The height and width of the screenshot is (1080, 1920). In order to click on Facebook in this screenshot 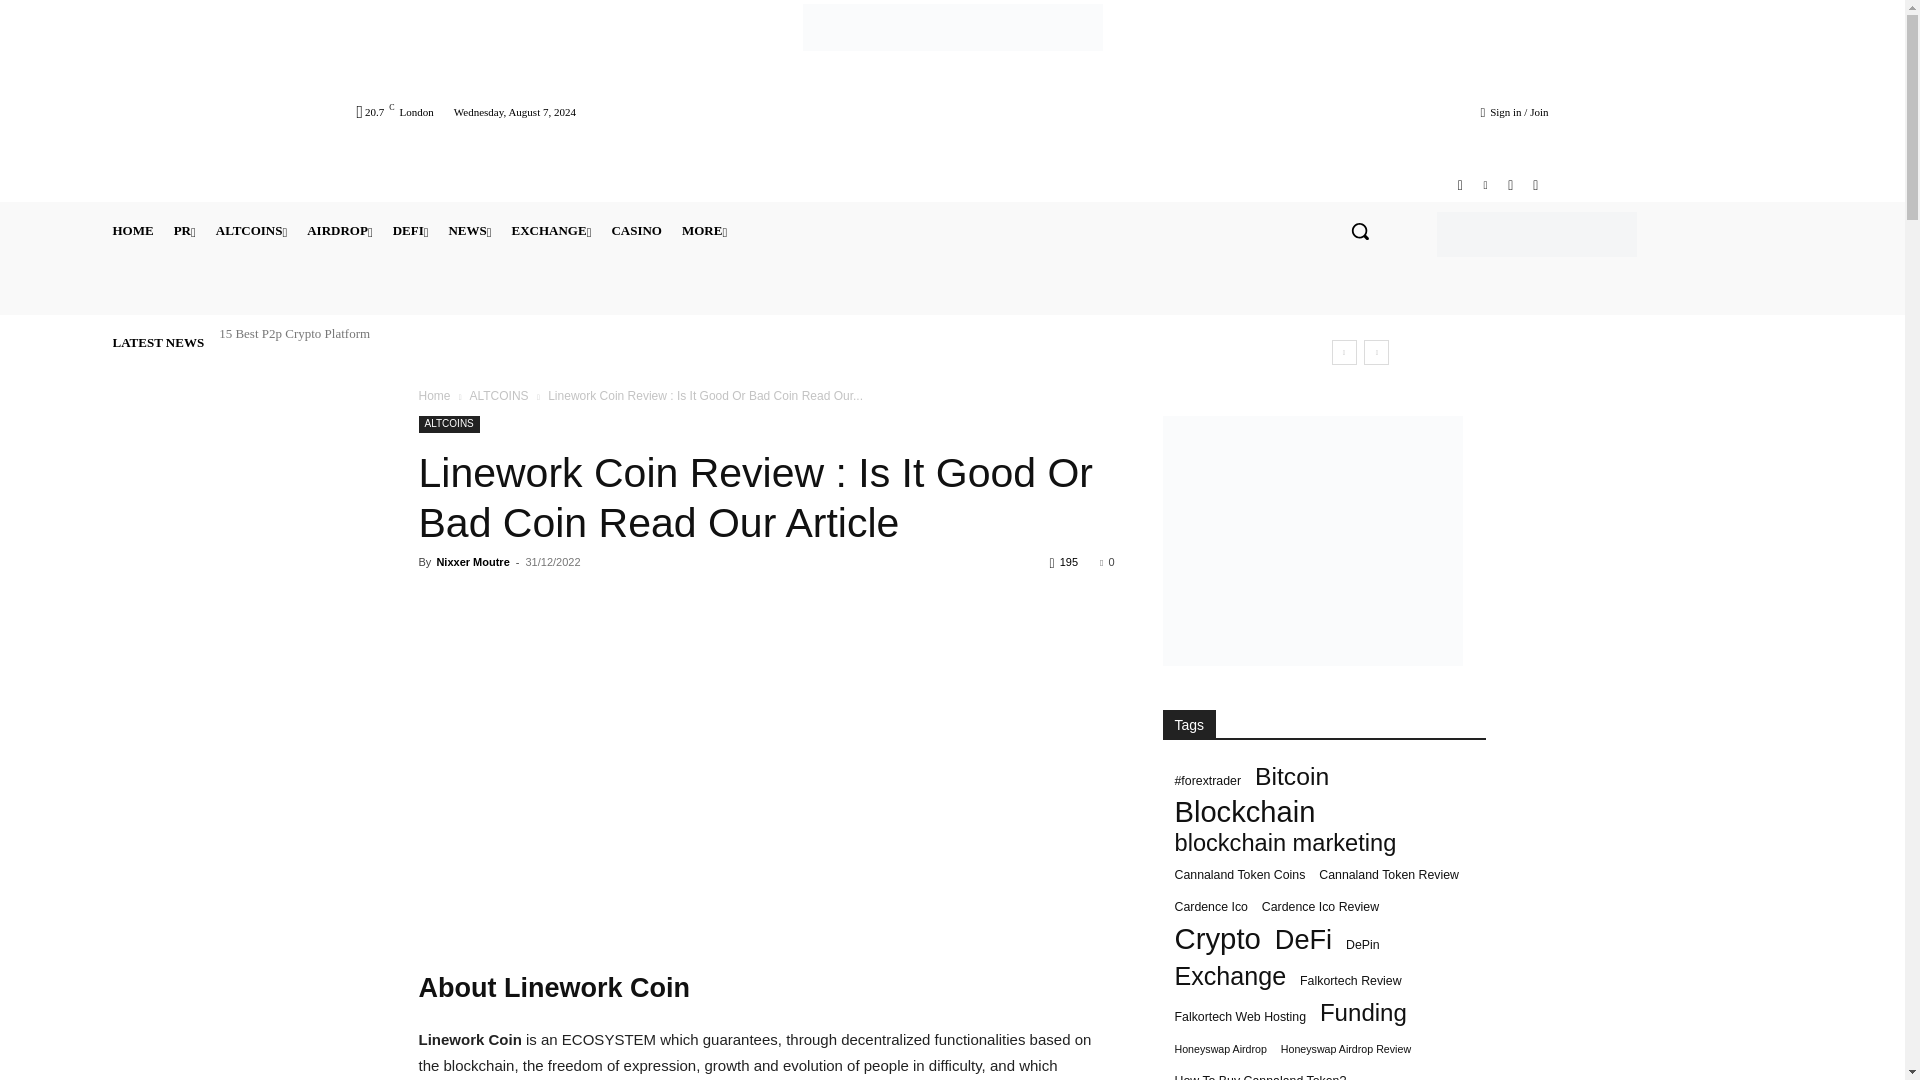, I will do `click(1460, 184)`.